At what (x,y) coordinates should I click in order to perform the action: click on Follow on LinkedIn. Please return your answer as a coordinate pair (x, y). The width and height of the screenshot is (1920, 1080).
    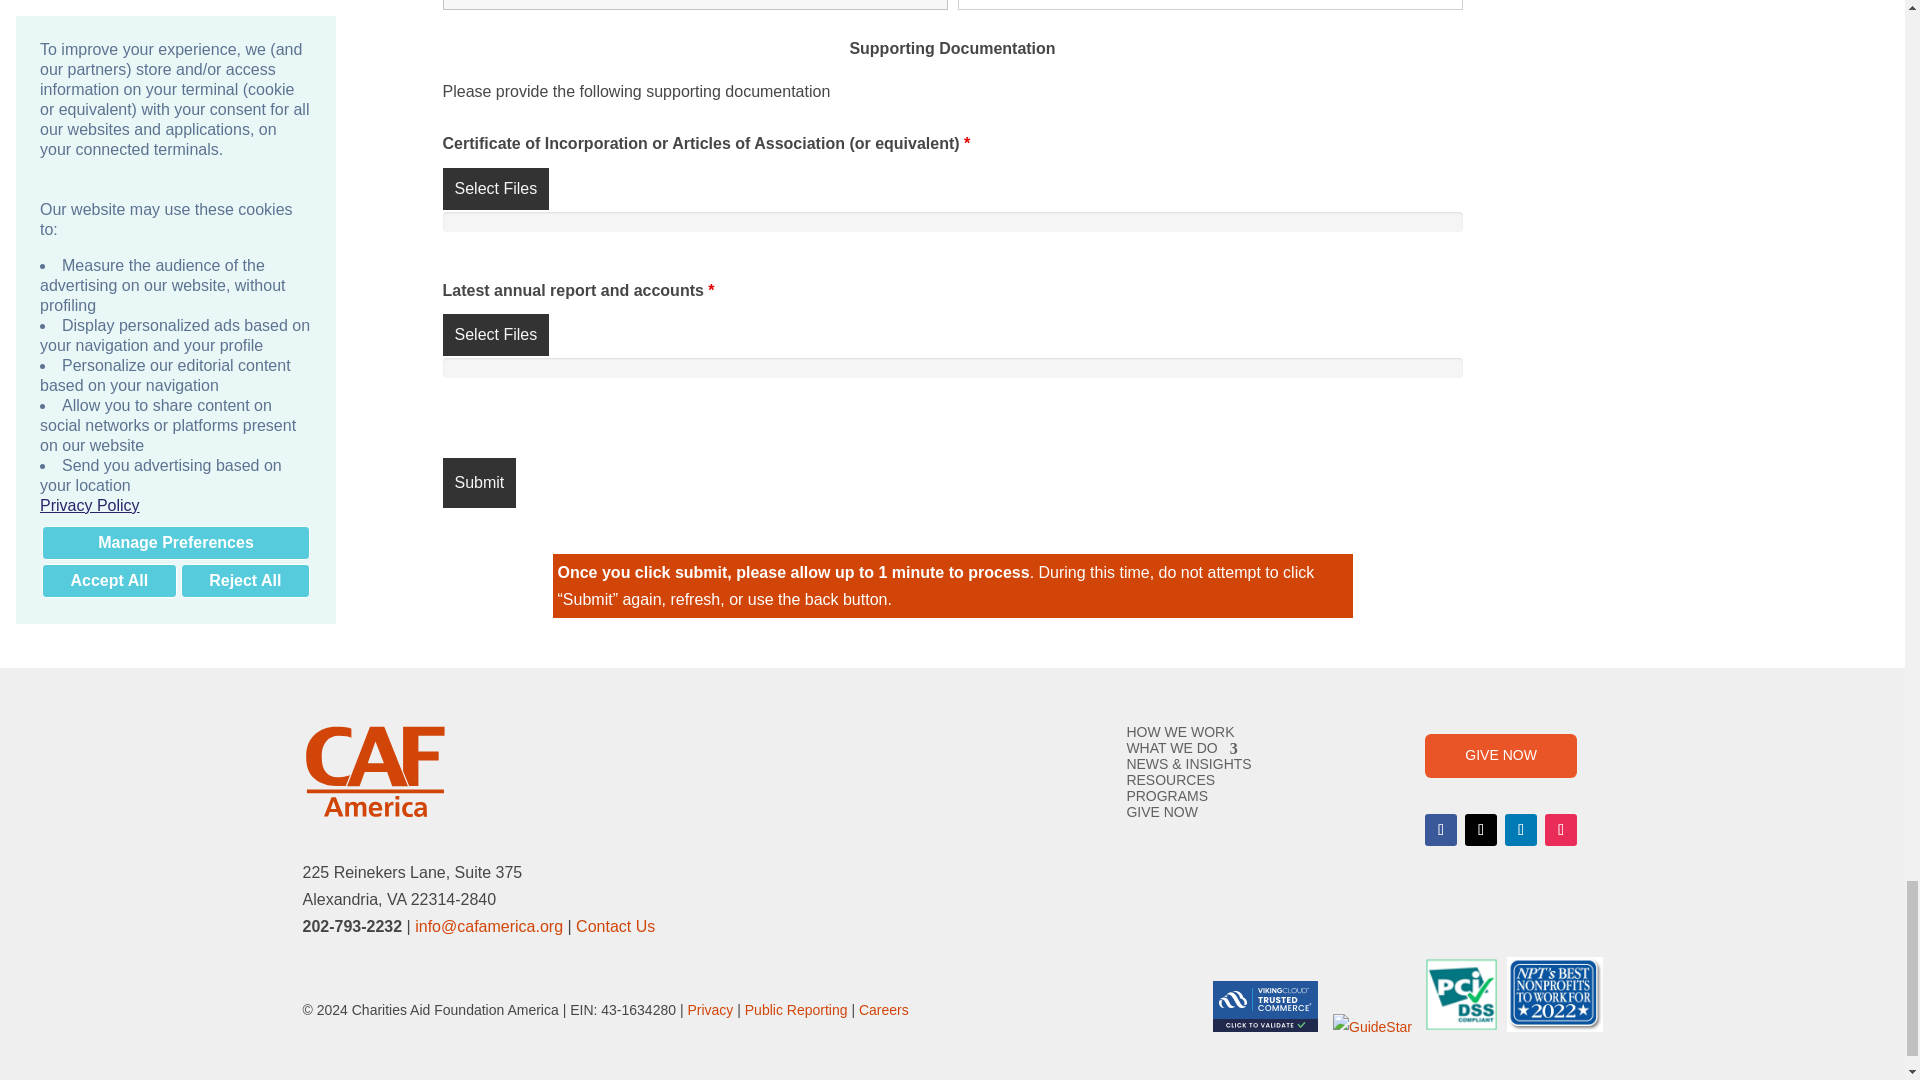
    Looking at the image, I should click on (1521, 830).